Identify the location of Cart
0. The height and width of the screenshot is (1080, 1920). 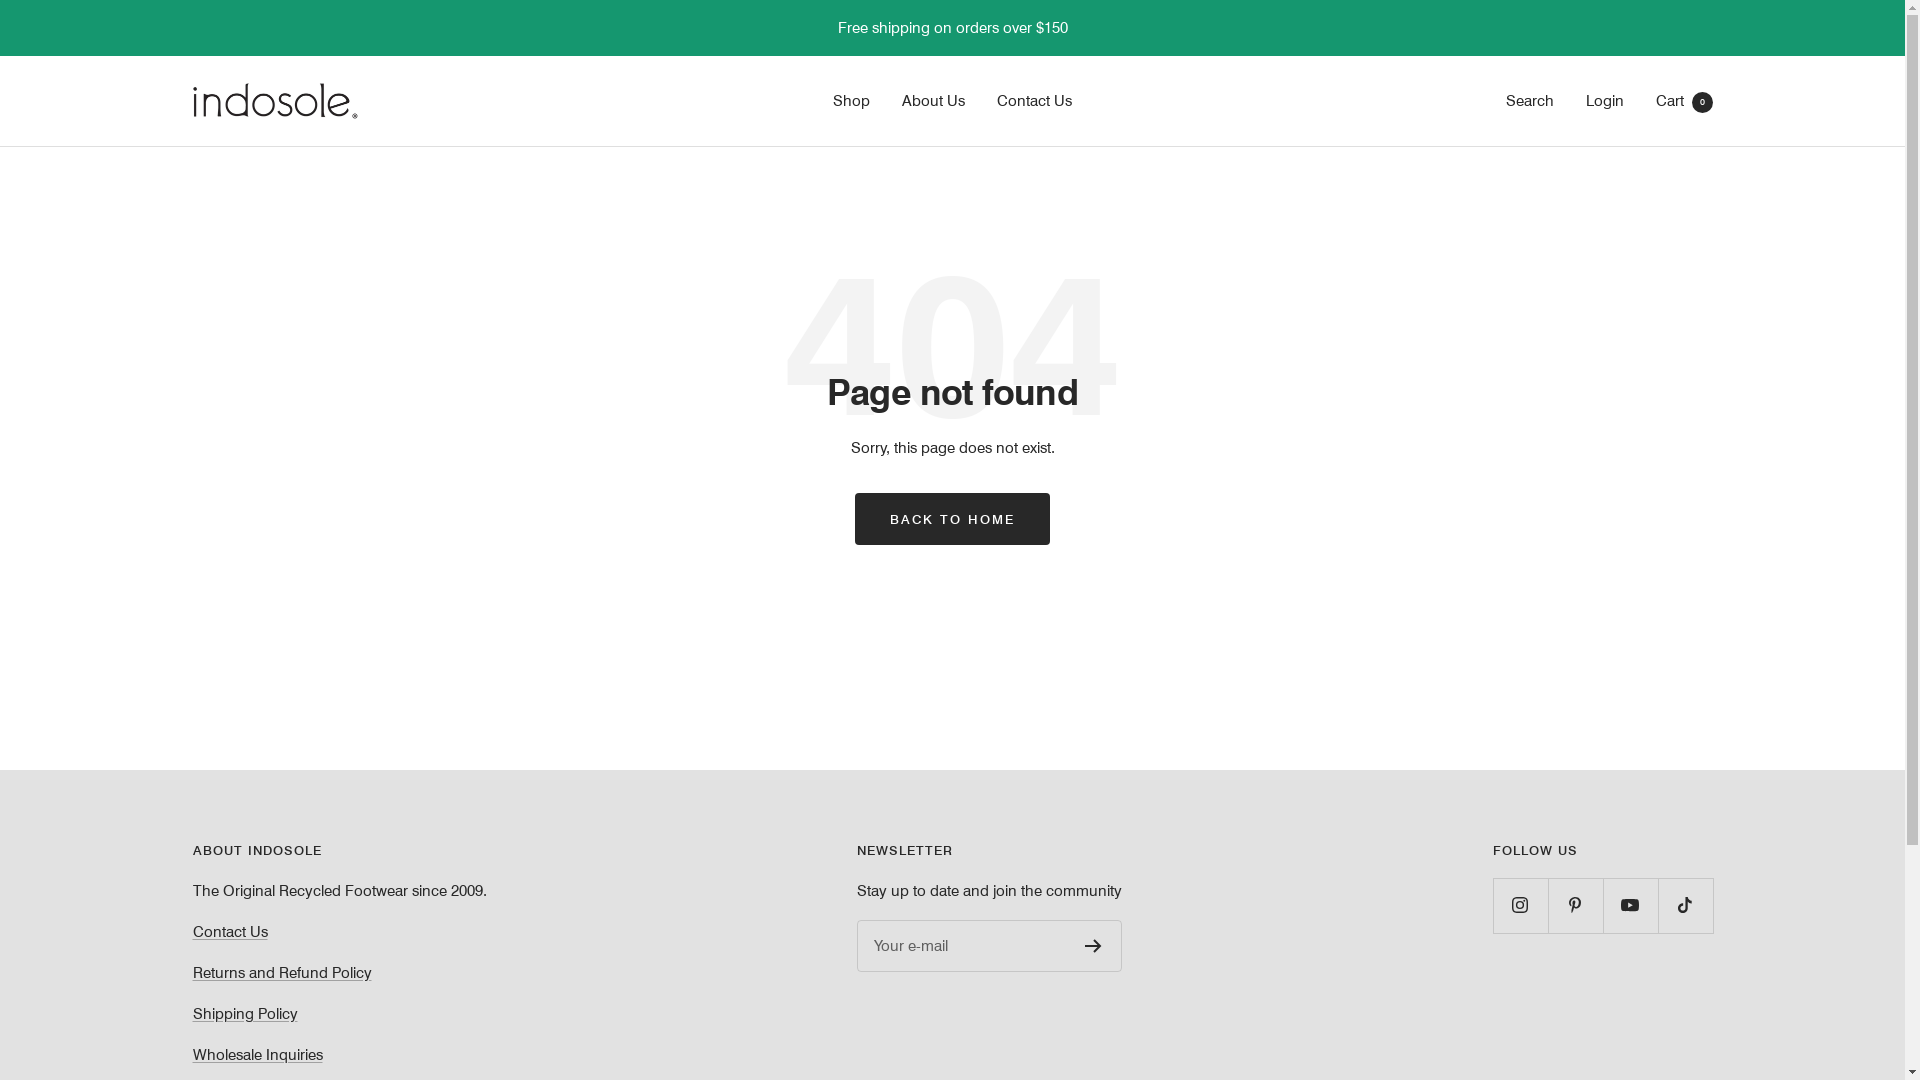
(1684, 100).